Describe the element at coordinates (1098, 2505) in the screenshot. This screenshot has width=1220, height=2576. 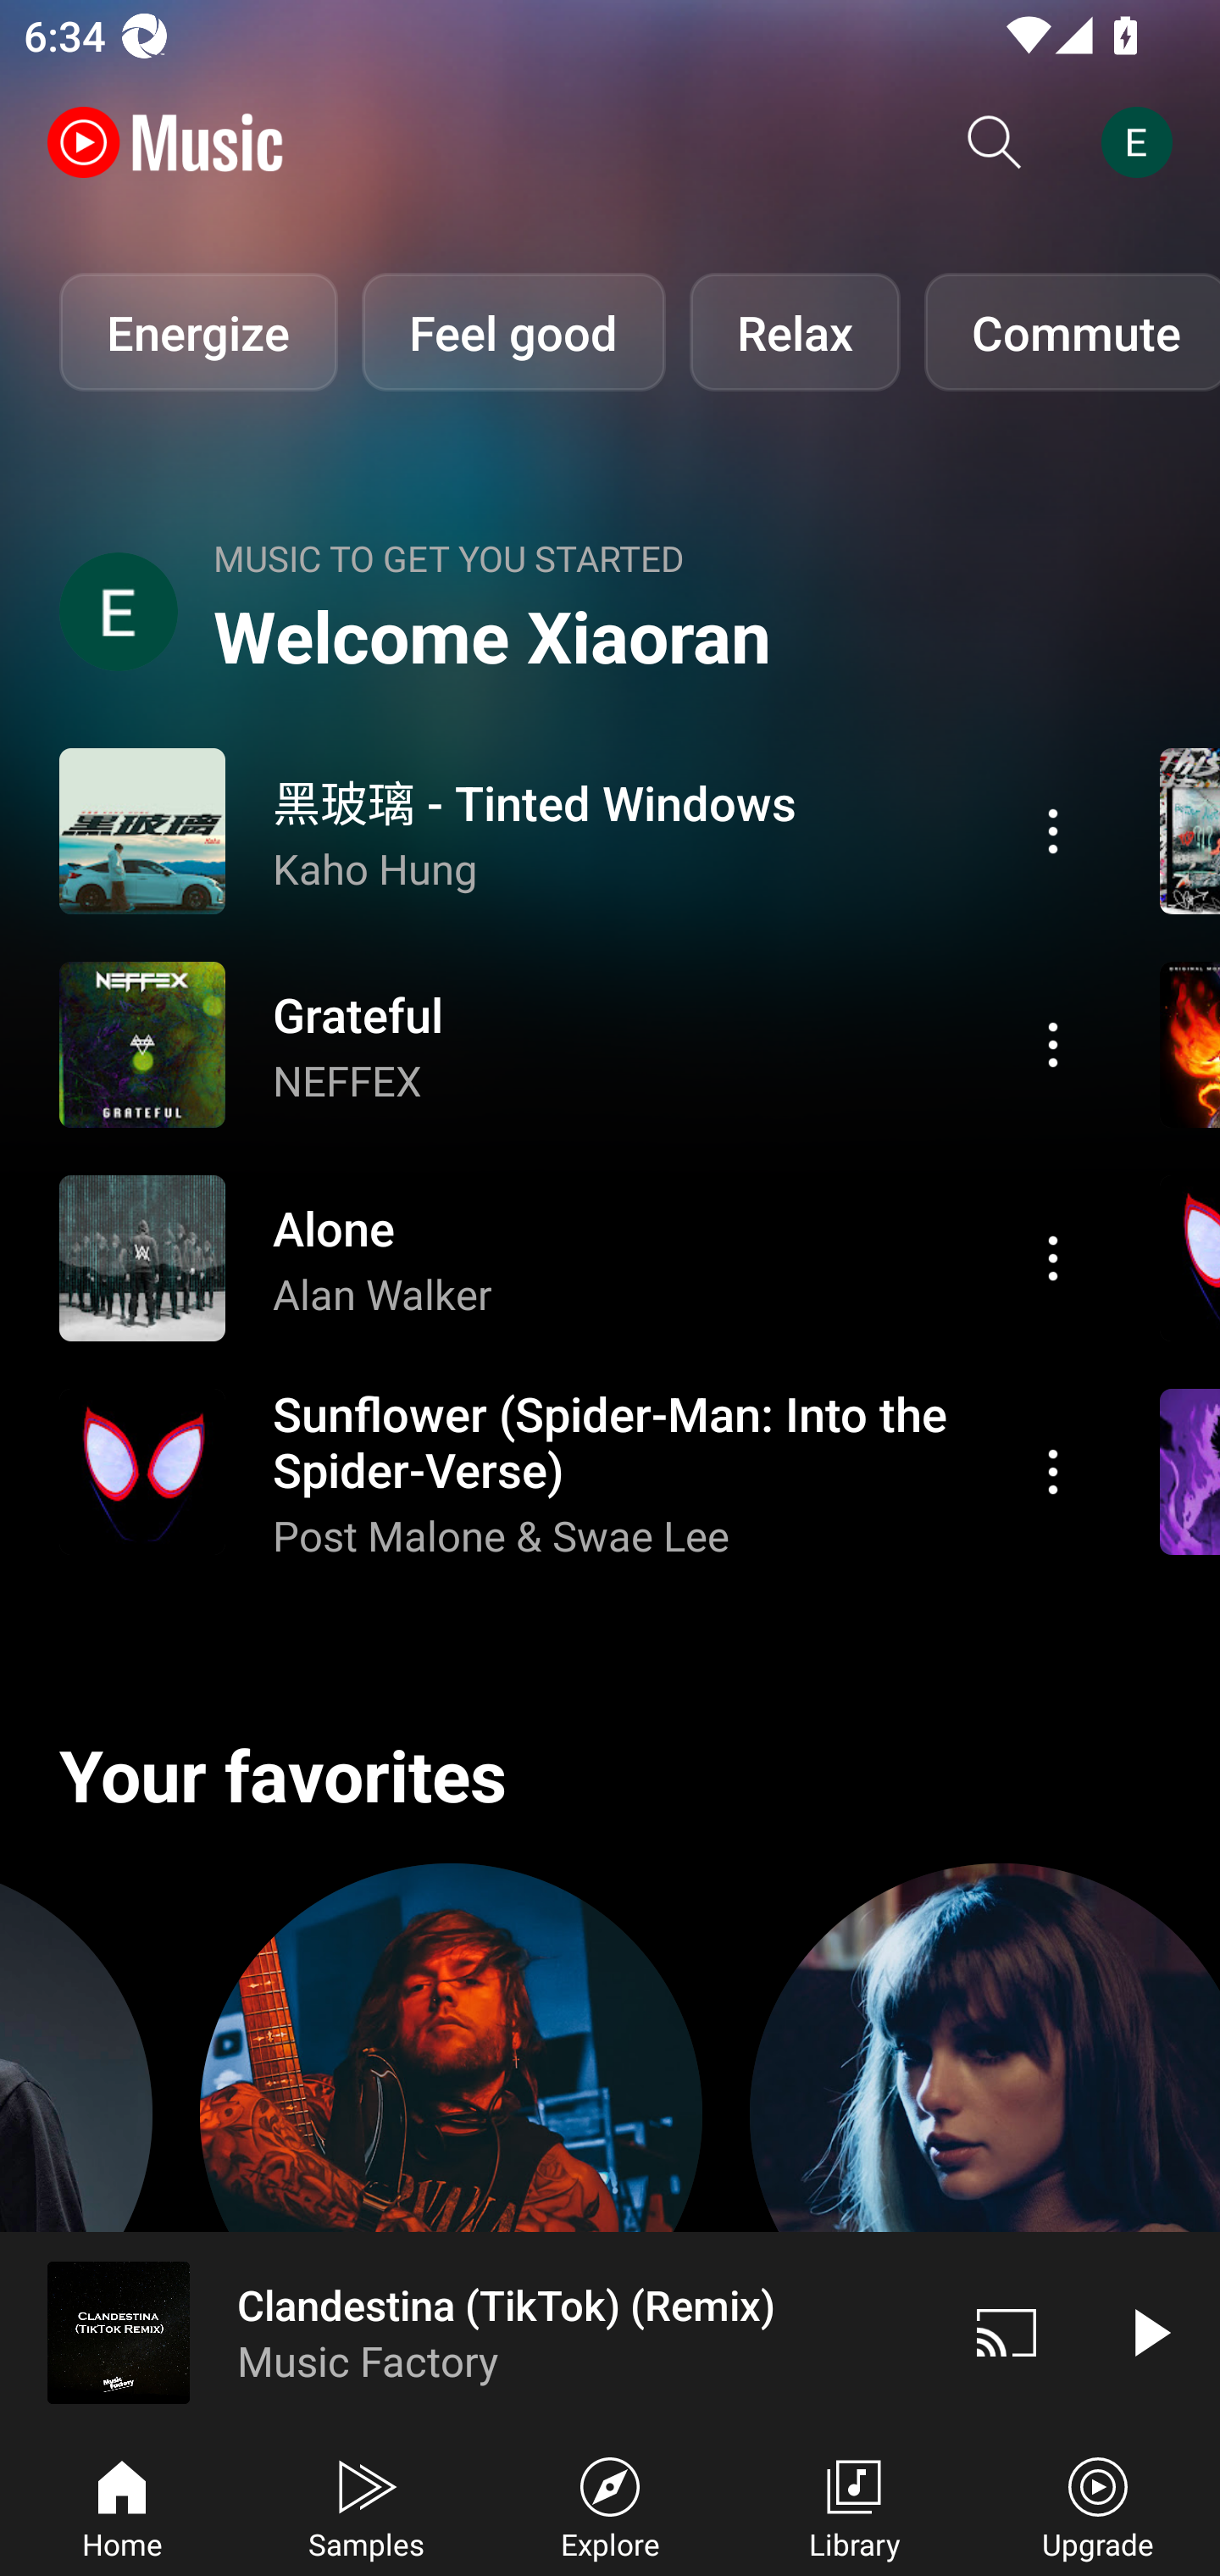
I see `Upgrade` at that location.